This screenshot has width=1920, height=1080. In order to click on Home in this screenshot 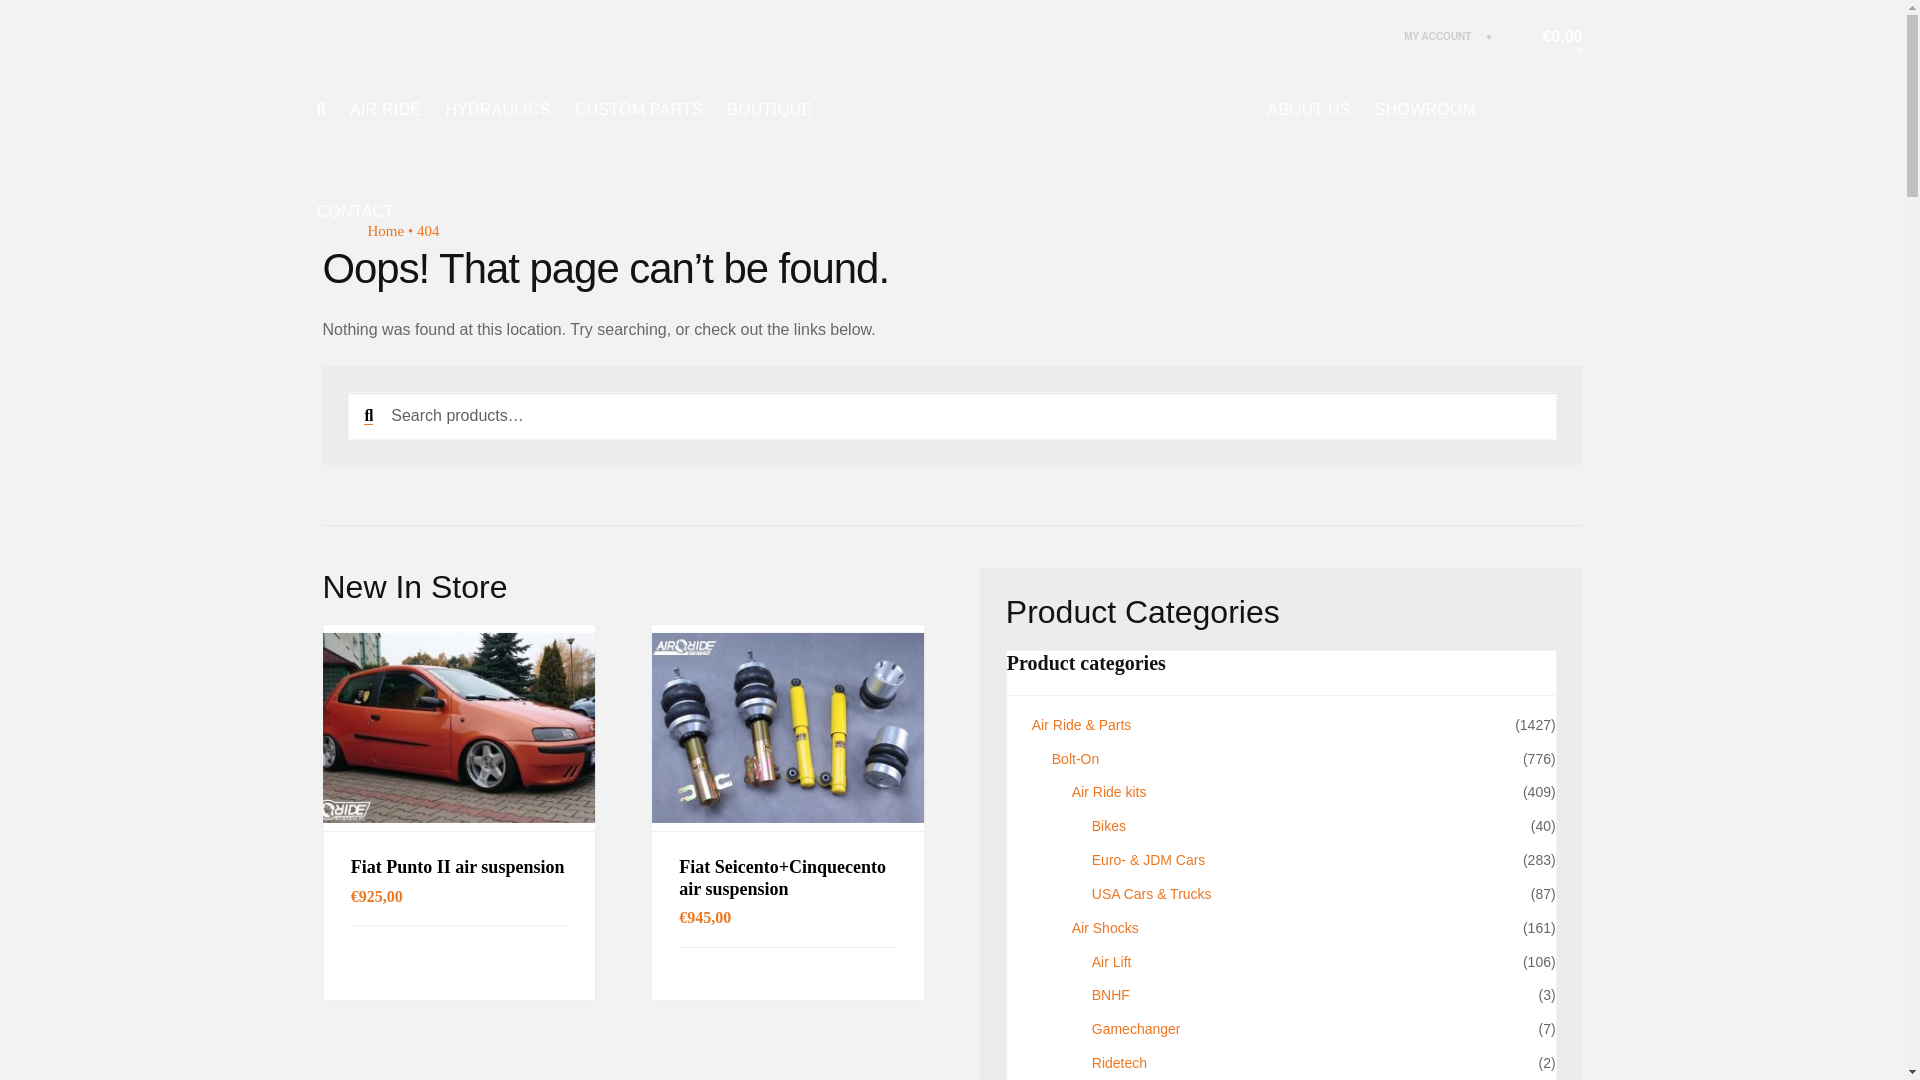, I will do `click(386, 230)`.